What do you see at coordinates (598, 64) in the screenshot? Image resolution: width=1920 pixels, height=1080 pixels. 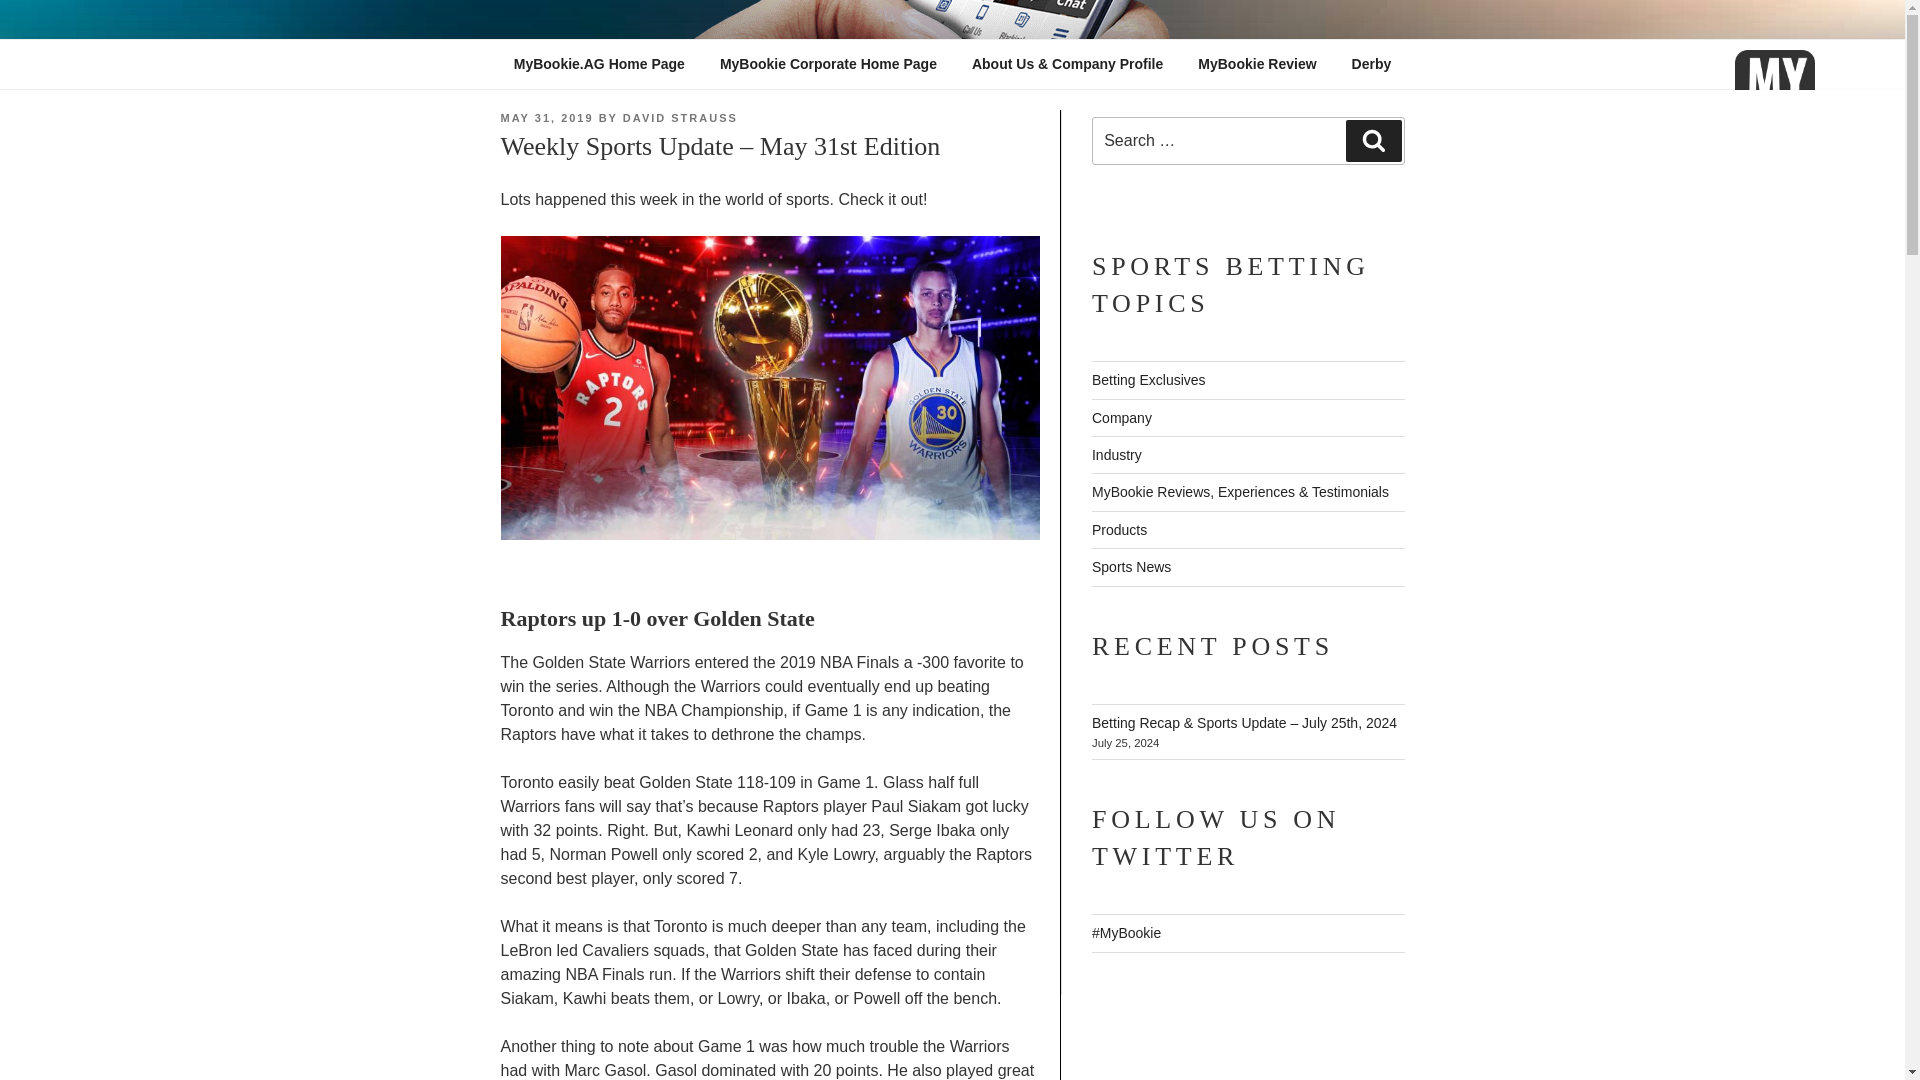 I see `MyBookie.AG Home Page` at bounding box center [598, 64].